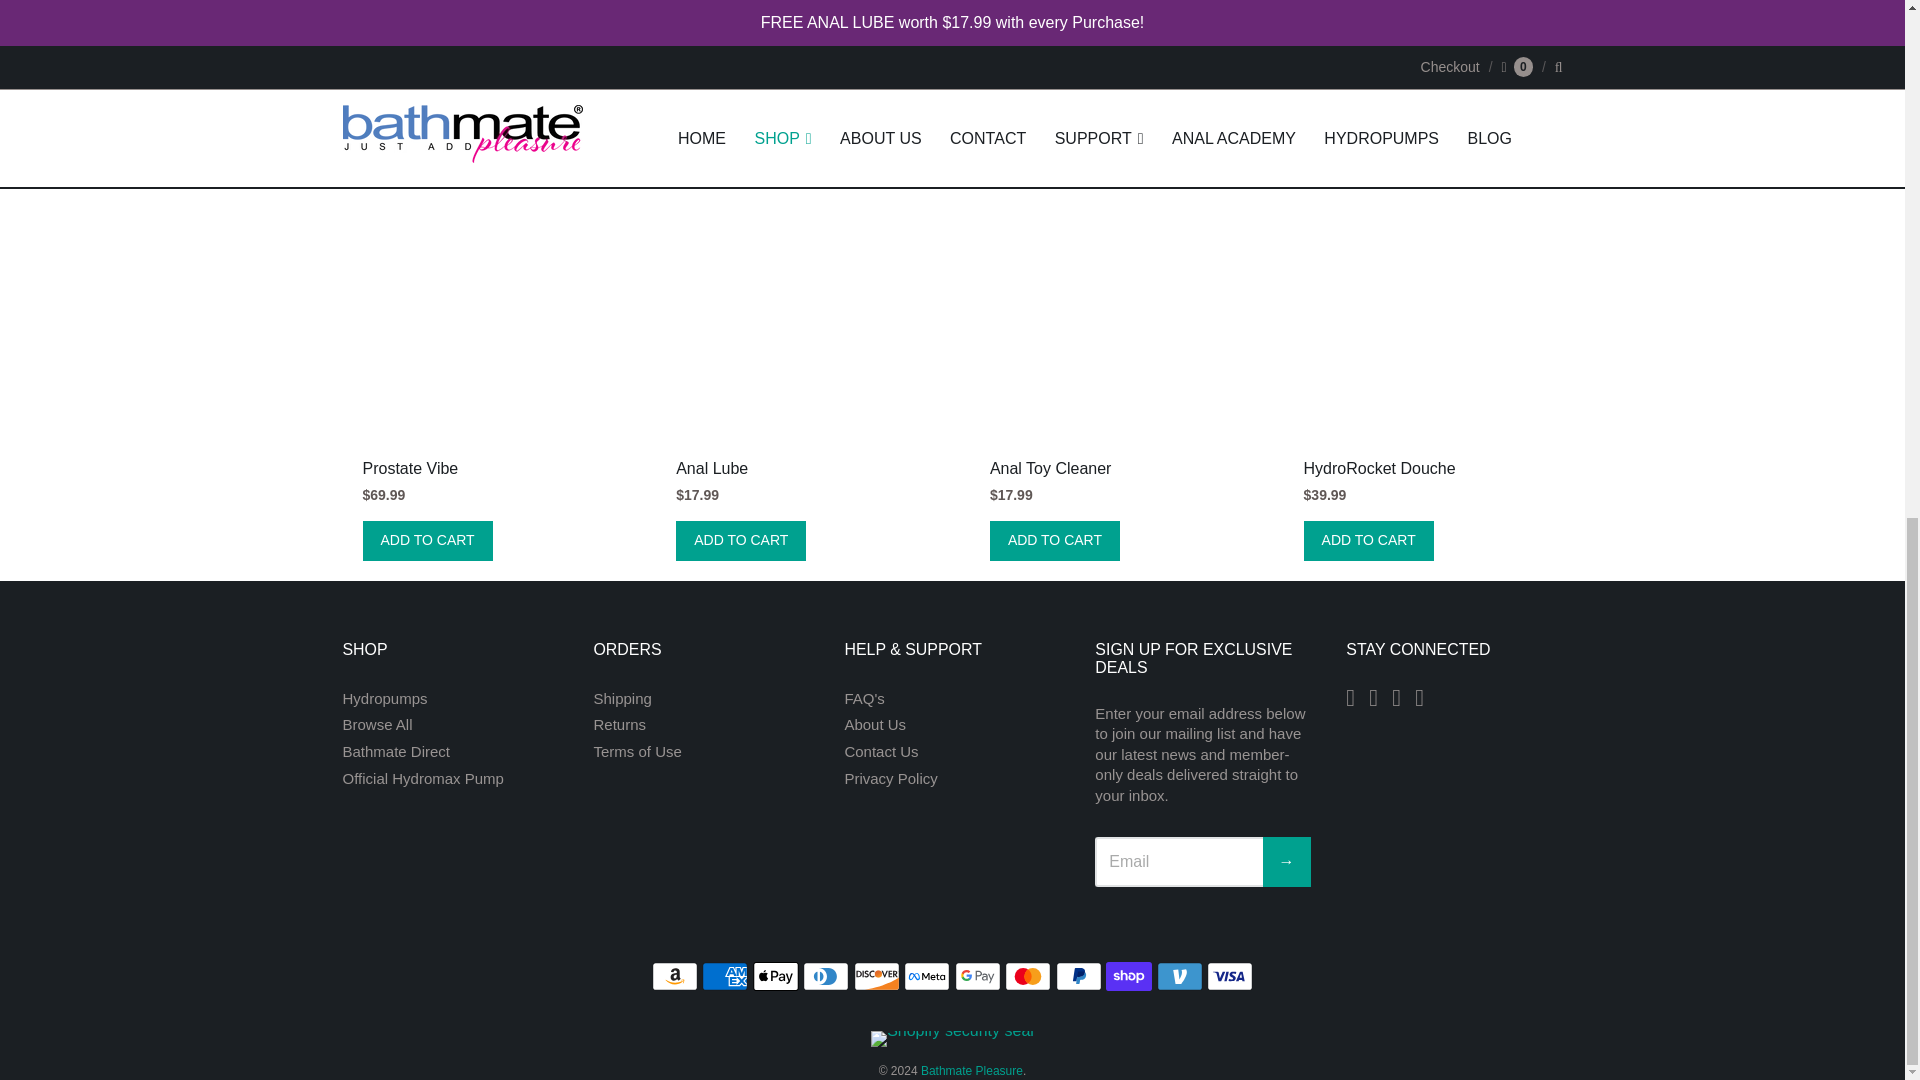  Describe the element at coordinates (825, 976) in the screenshot. I see `Diners Club` at that location.